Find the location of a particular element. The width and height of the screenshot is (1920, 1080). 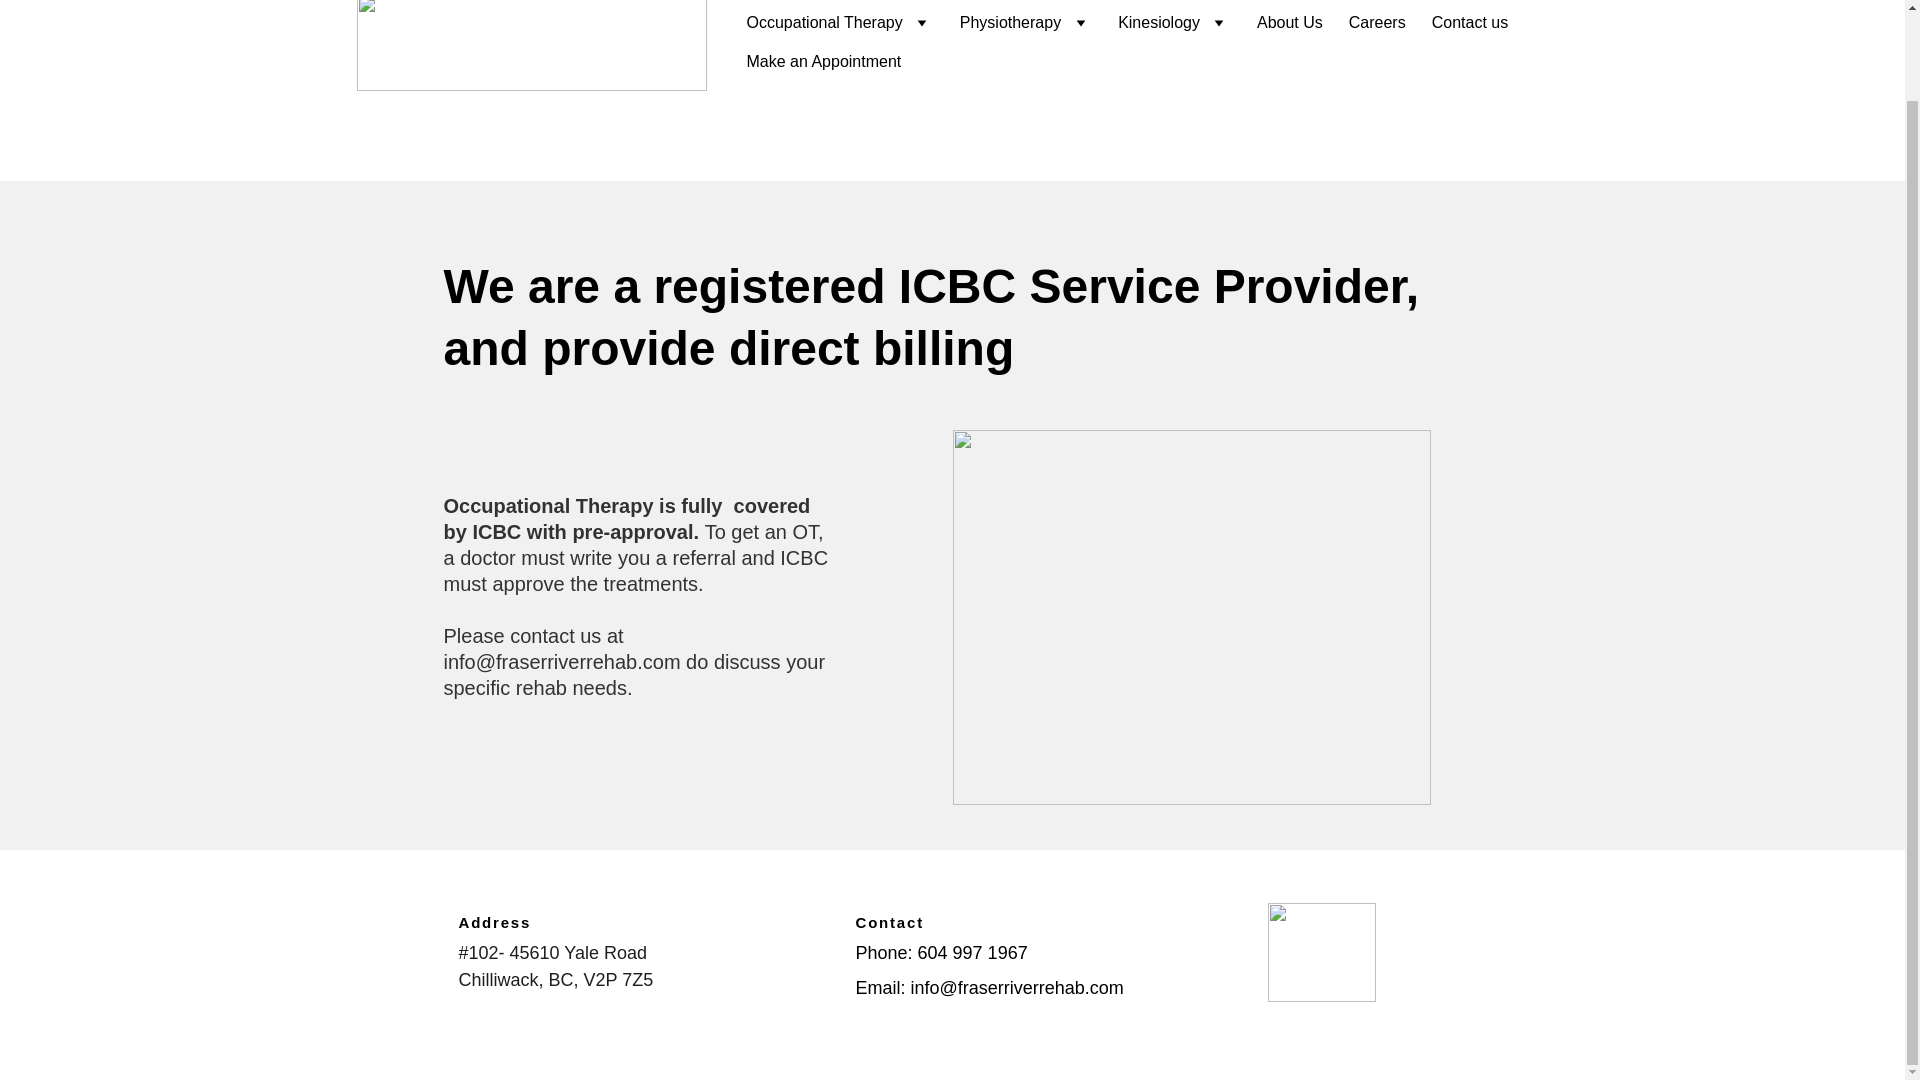

Careers is located at coordinates (1377, 22).